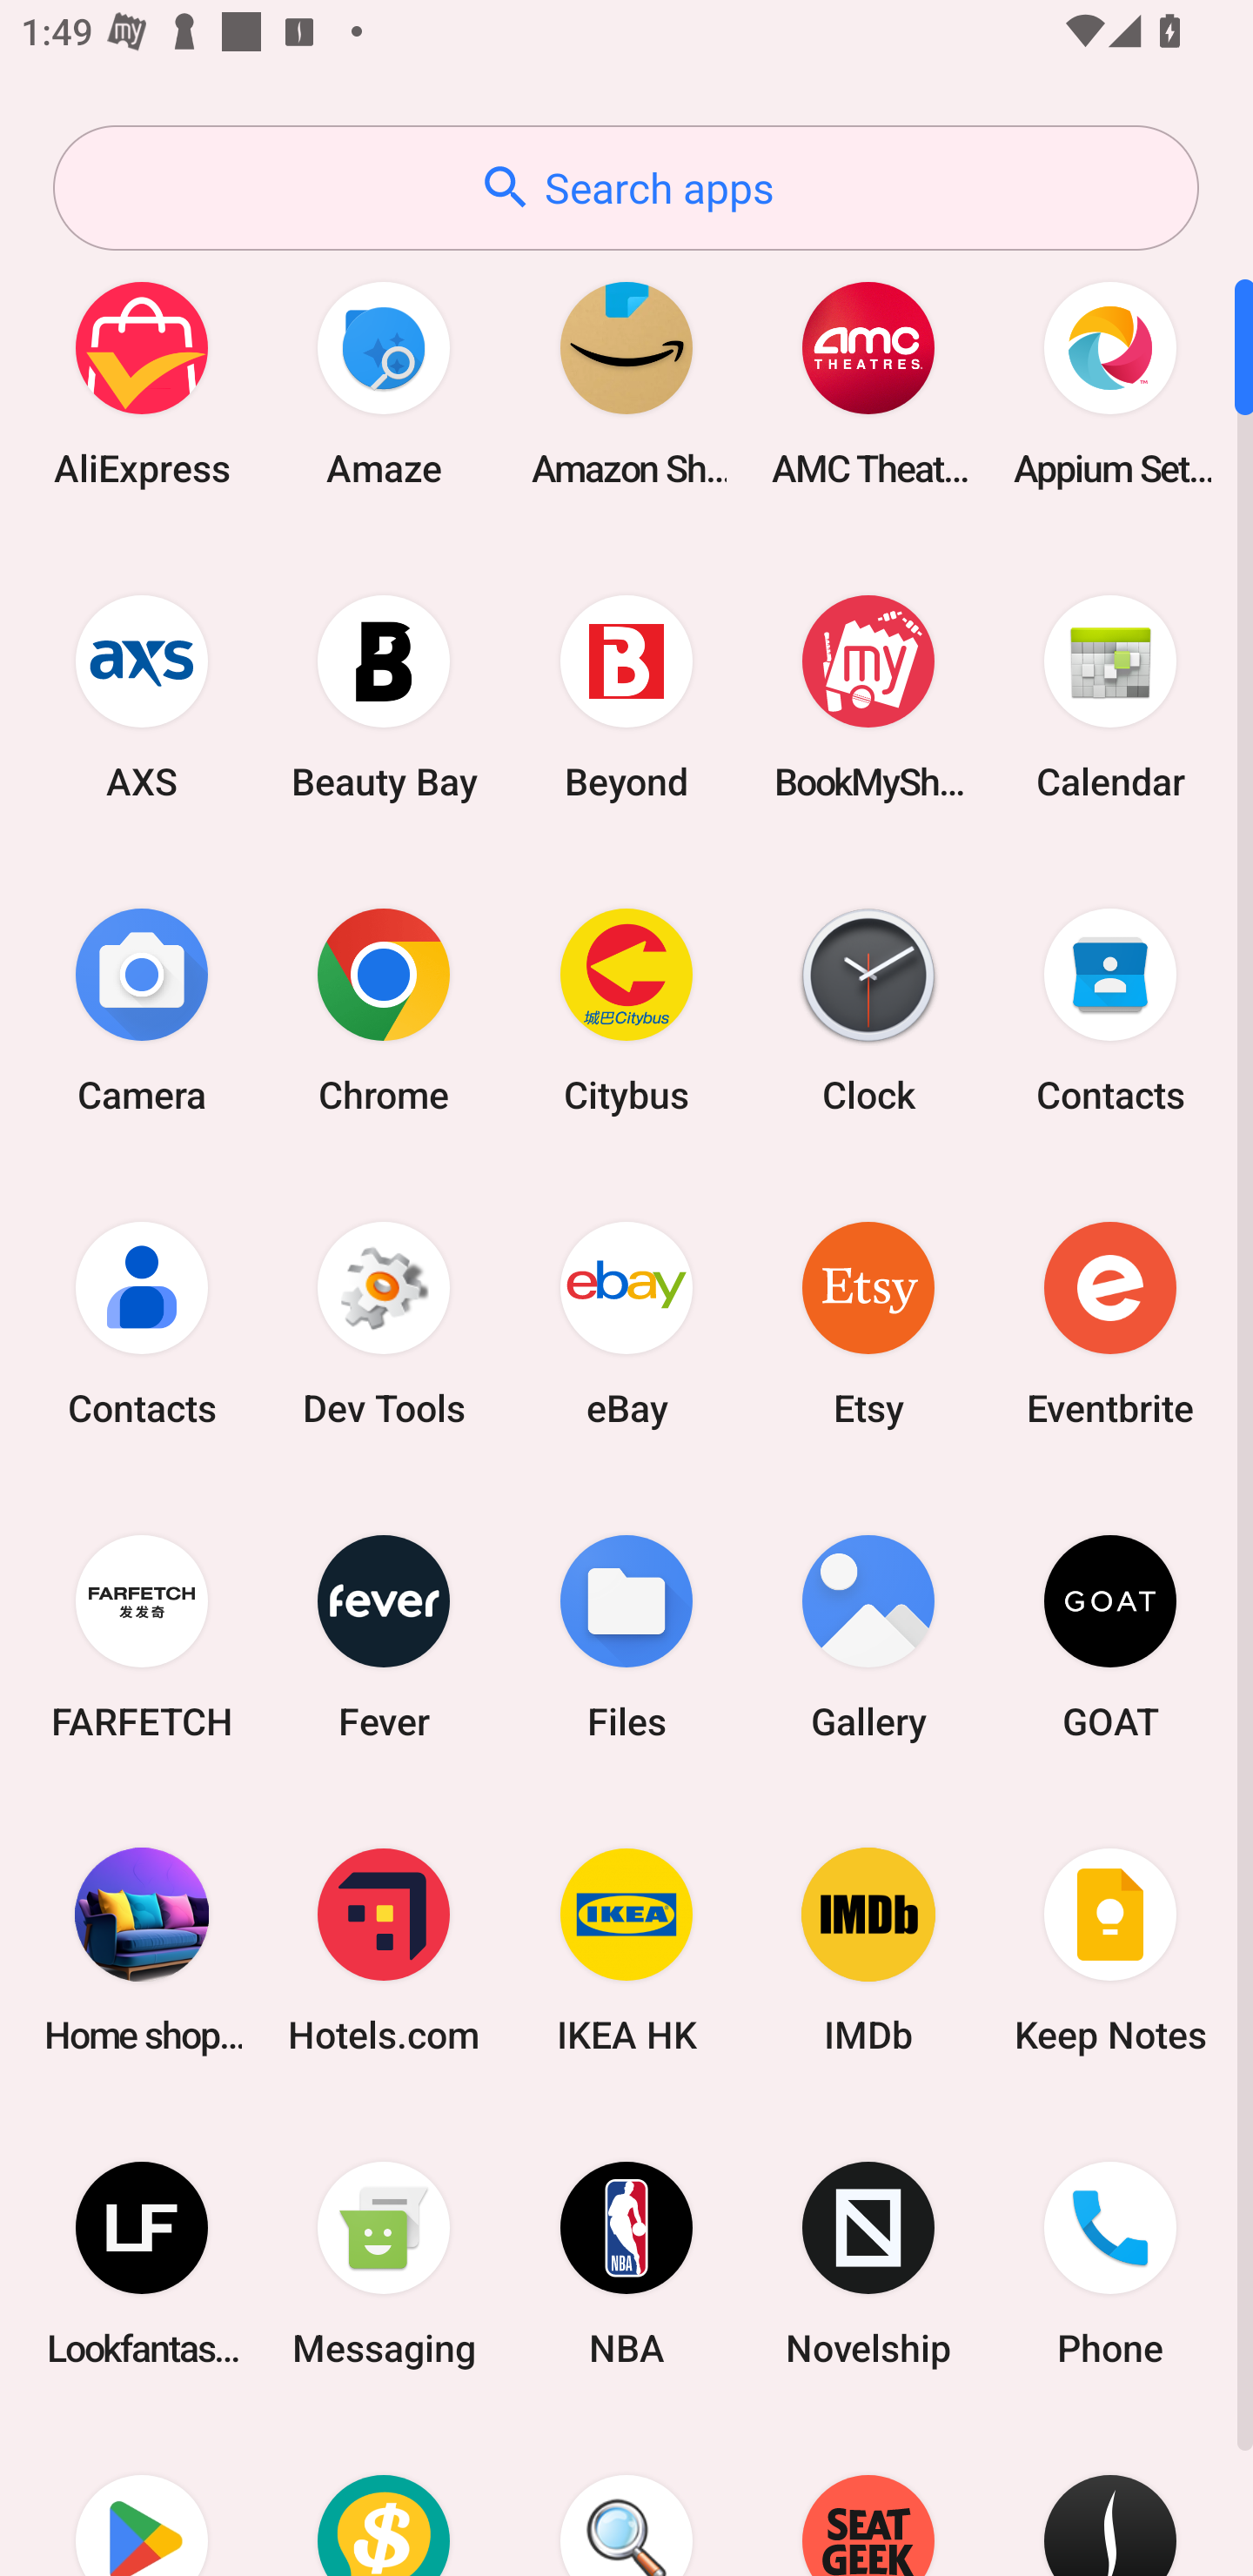 This screenshot has height=2576, width=1253. Describe the element at coordinates (384, 1010) in the screenshot. I see `Chrome` at that location.